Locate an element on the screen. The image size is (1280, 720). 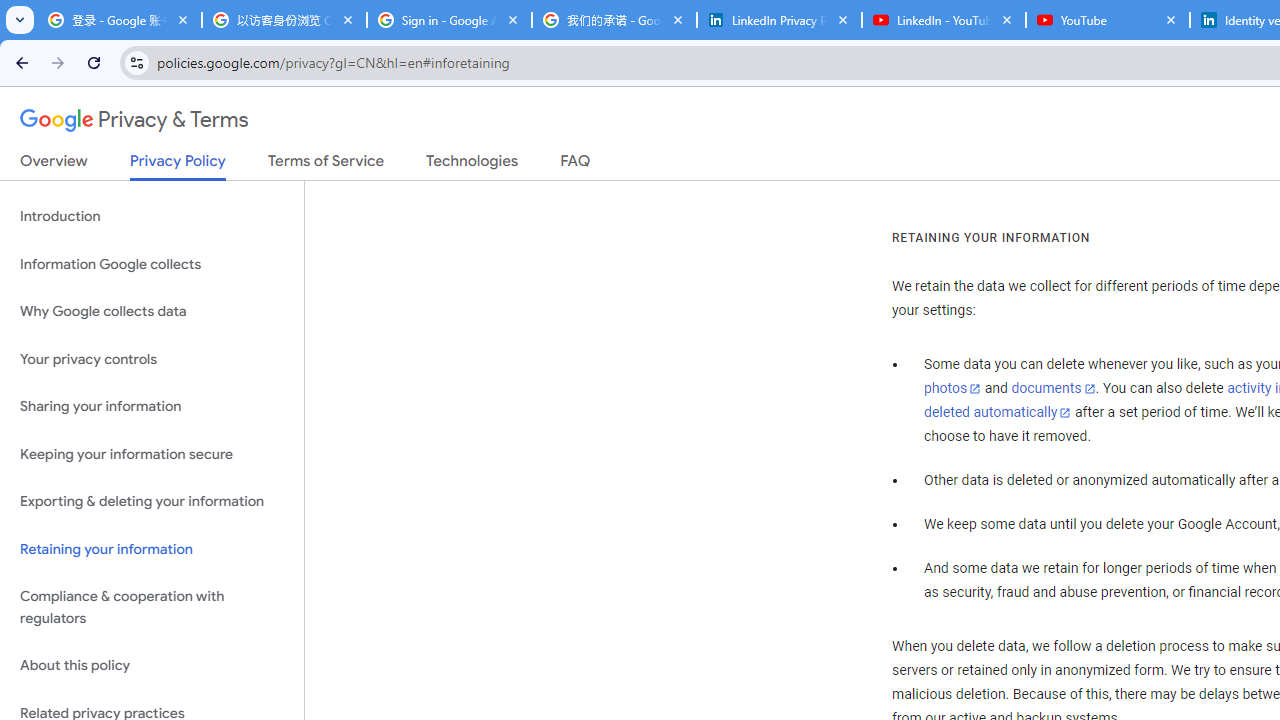
Exporting & deleting your information is located at coordinates (152, 502).